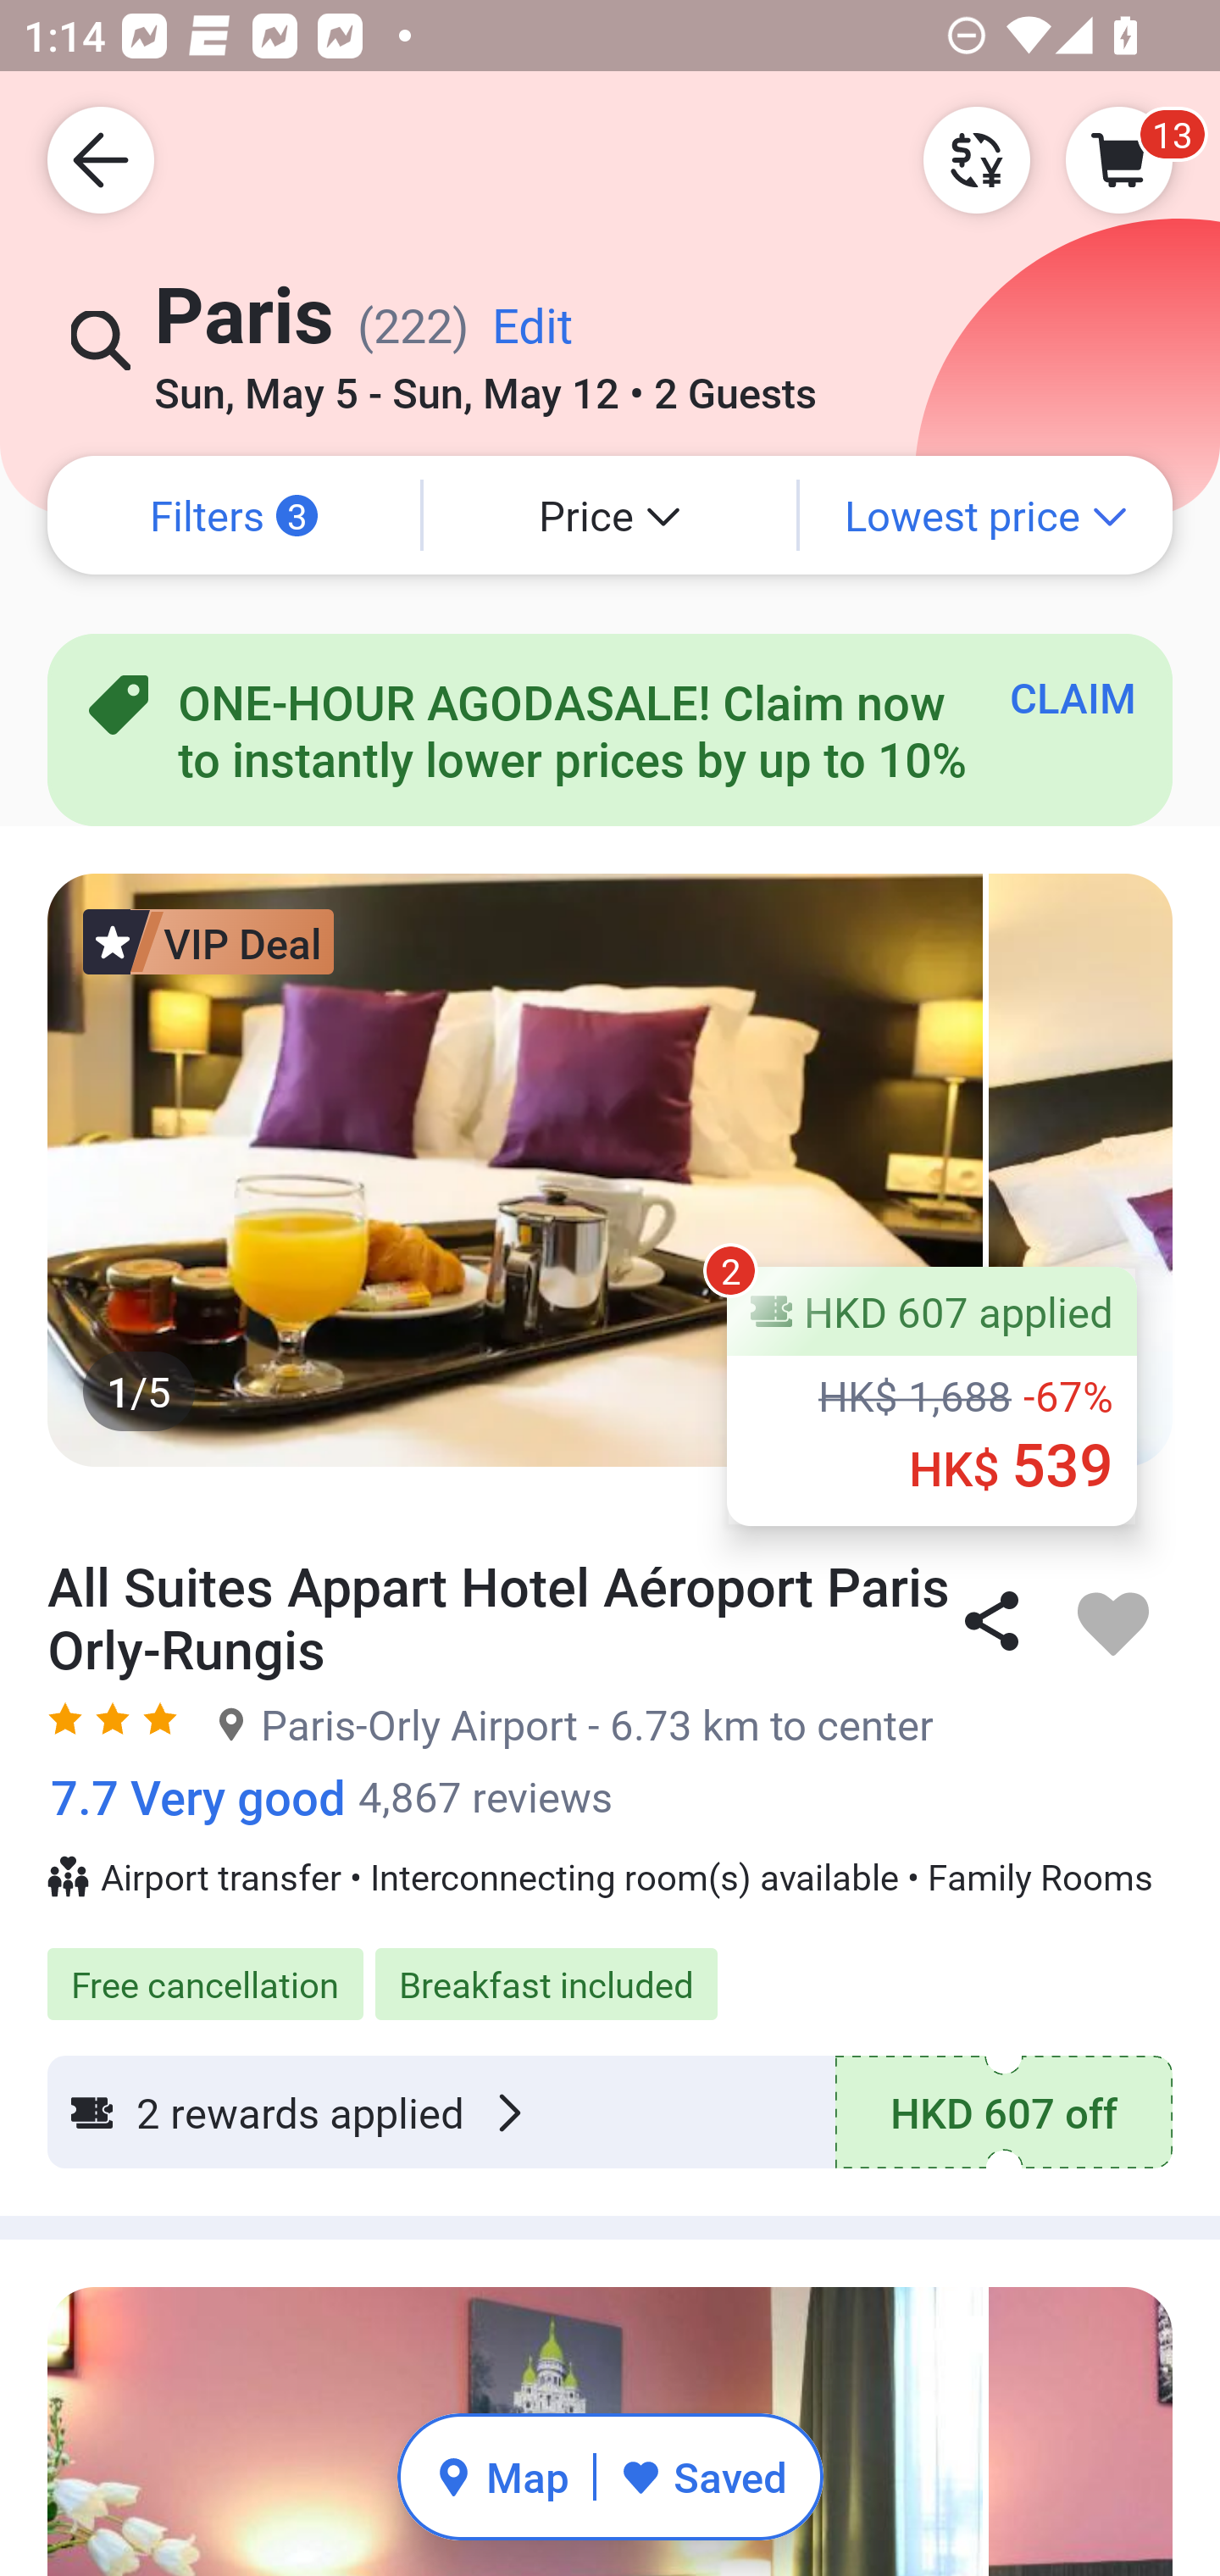 This screenshot has width=1220, height=2576. I want to click on 2 rewards applied HKD 607 off, so click(610, 2112).